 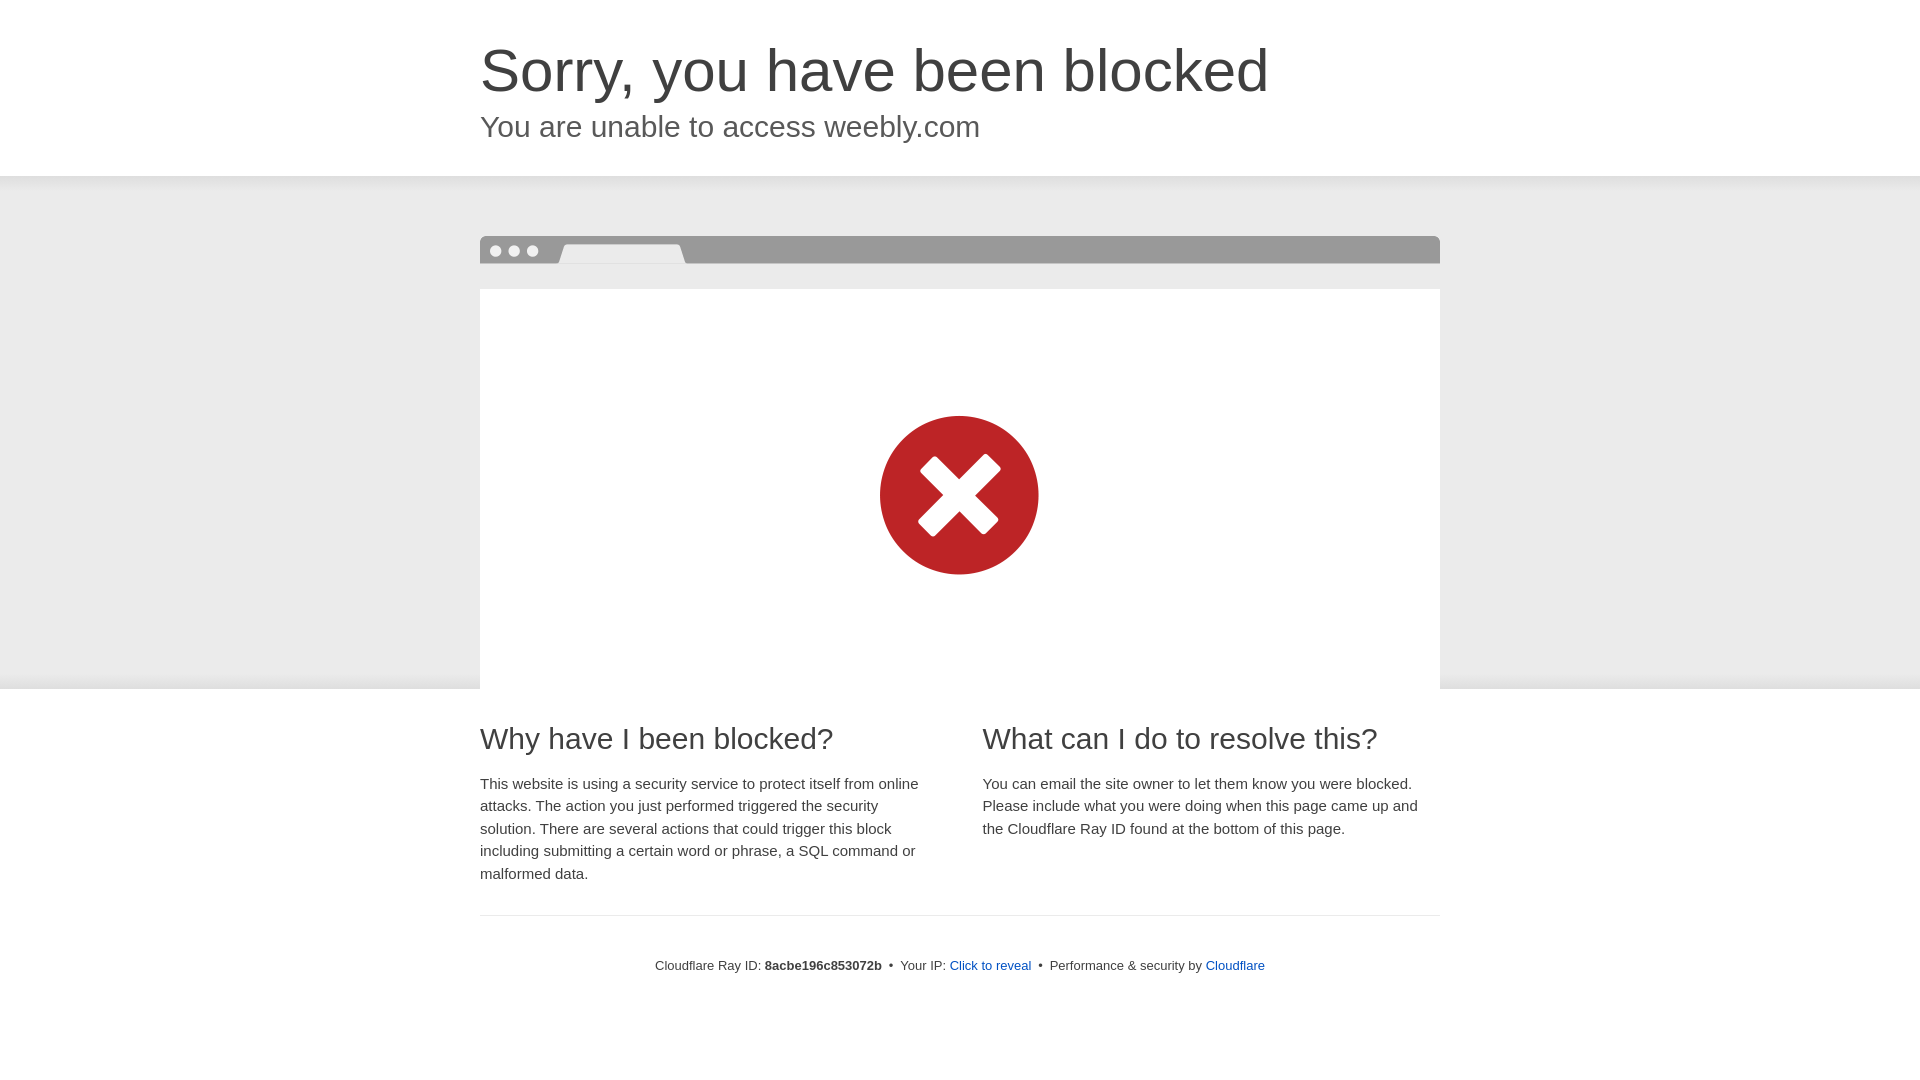 What do you see at coordinates (1235, 965) in the screenshot?
I see `Cloudflare` at bounding box center [1235, 965].